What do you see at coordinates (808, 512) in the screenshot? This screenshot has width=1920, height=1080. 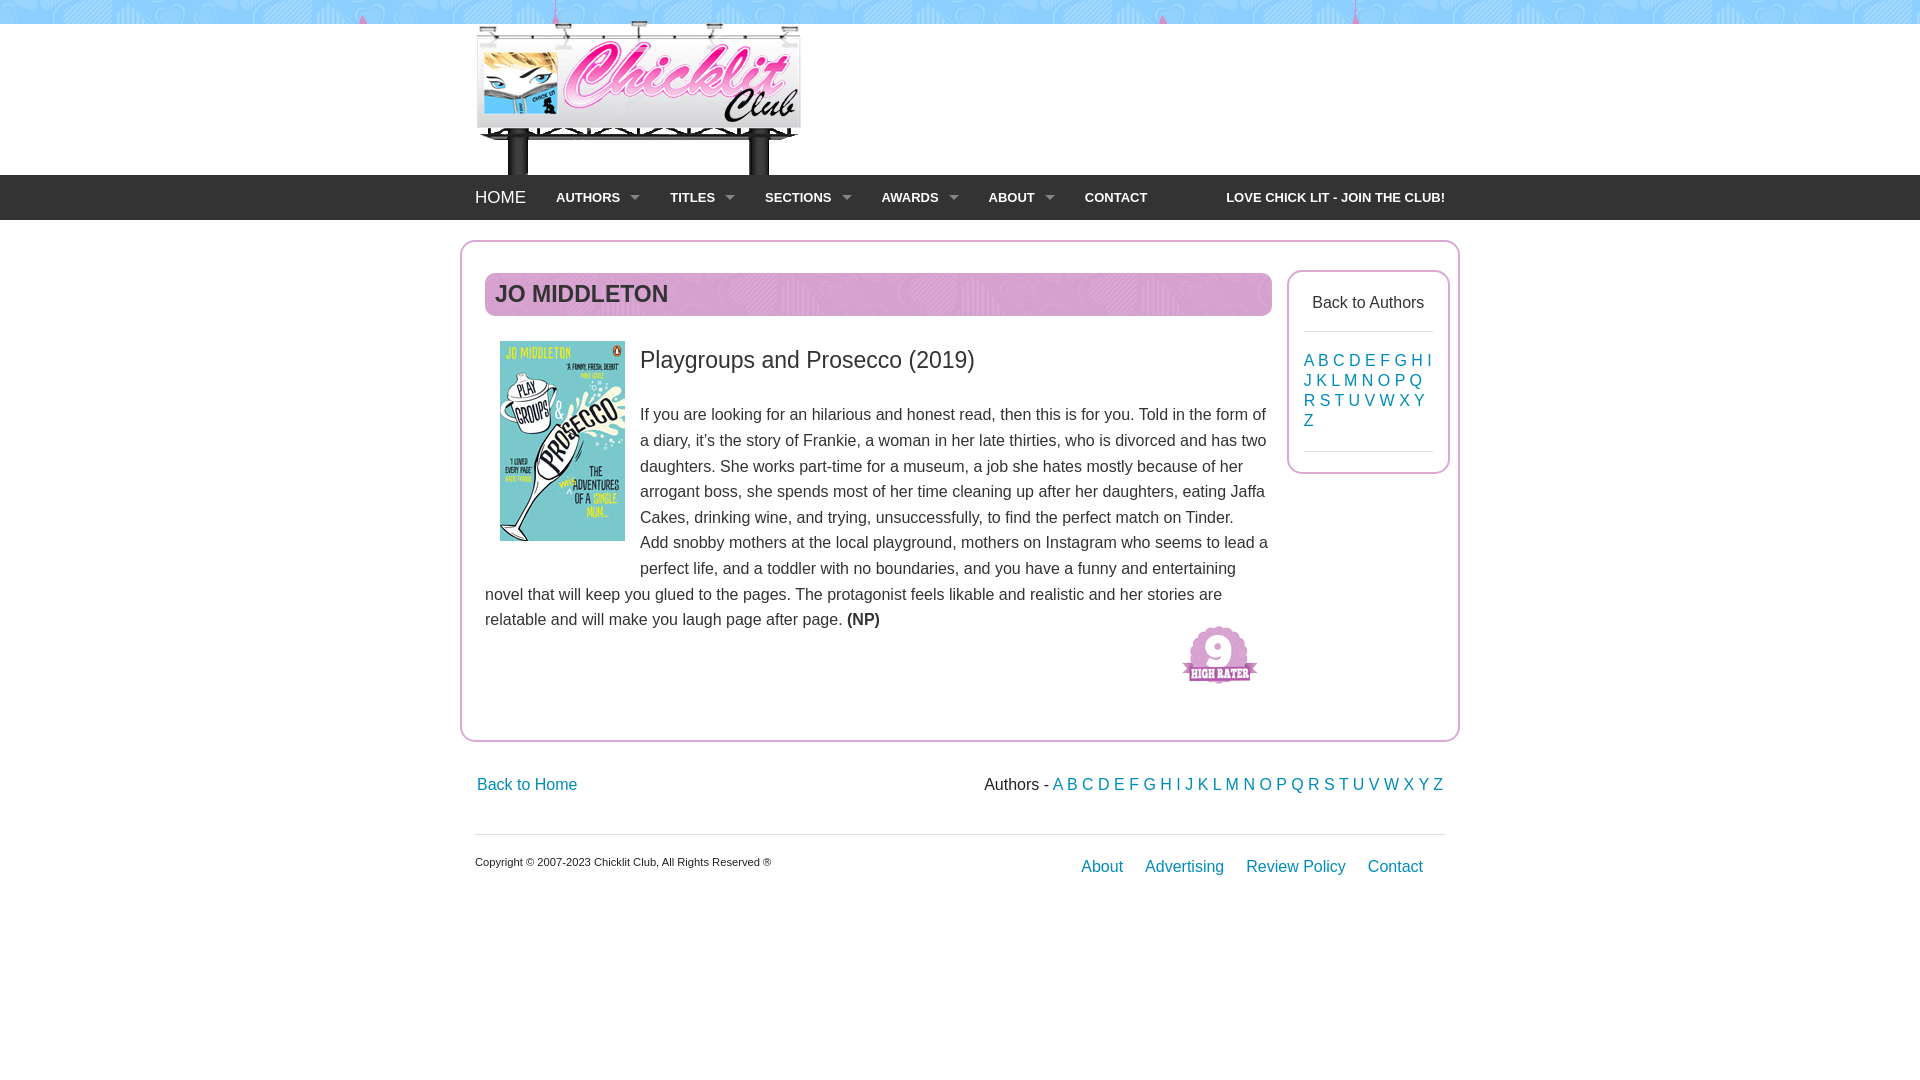 I see `Memoirs` at bounding box center [808, 512].